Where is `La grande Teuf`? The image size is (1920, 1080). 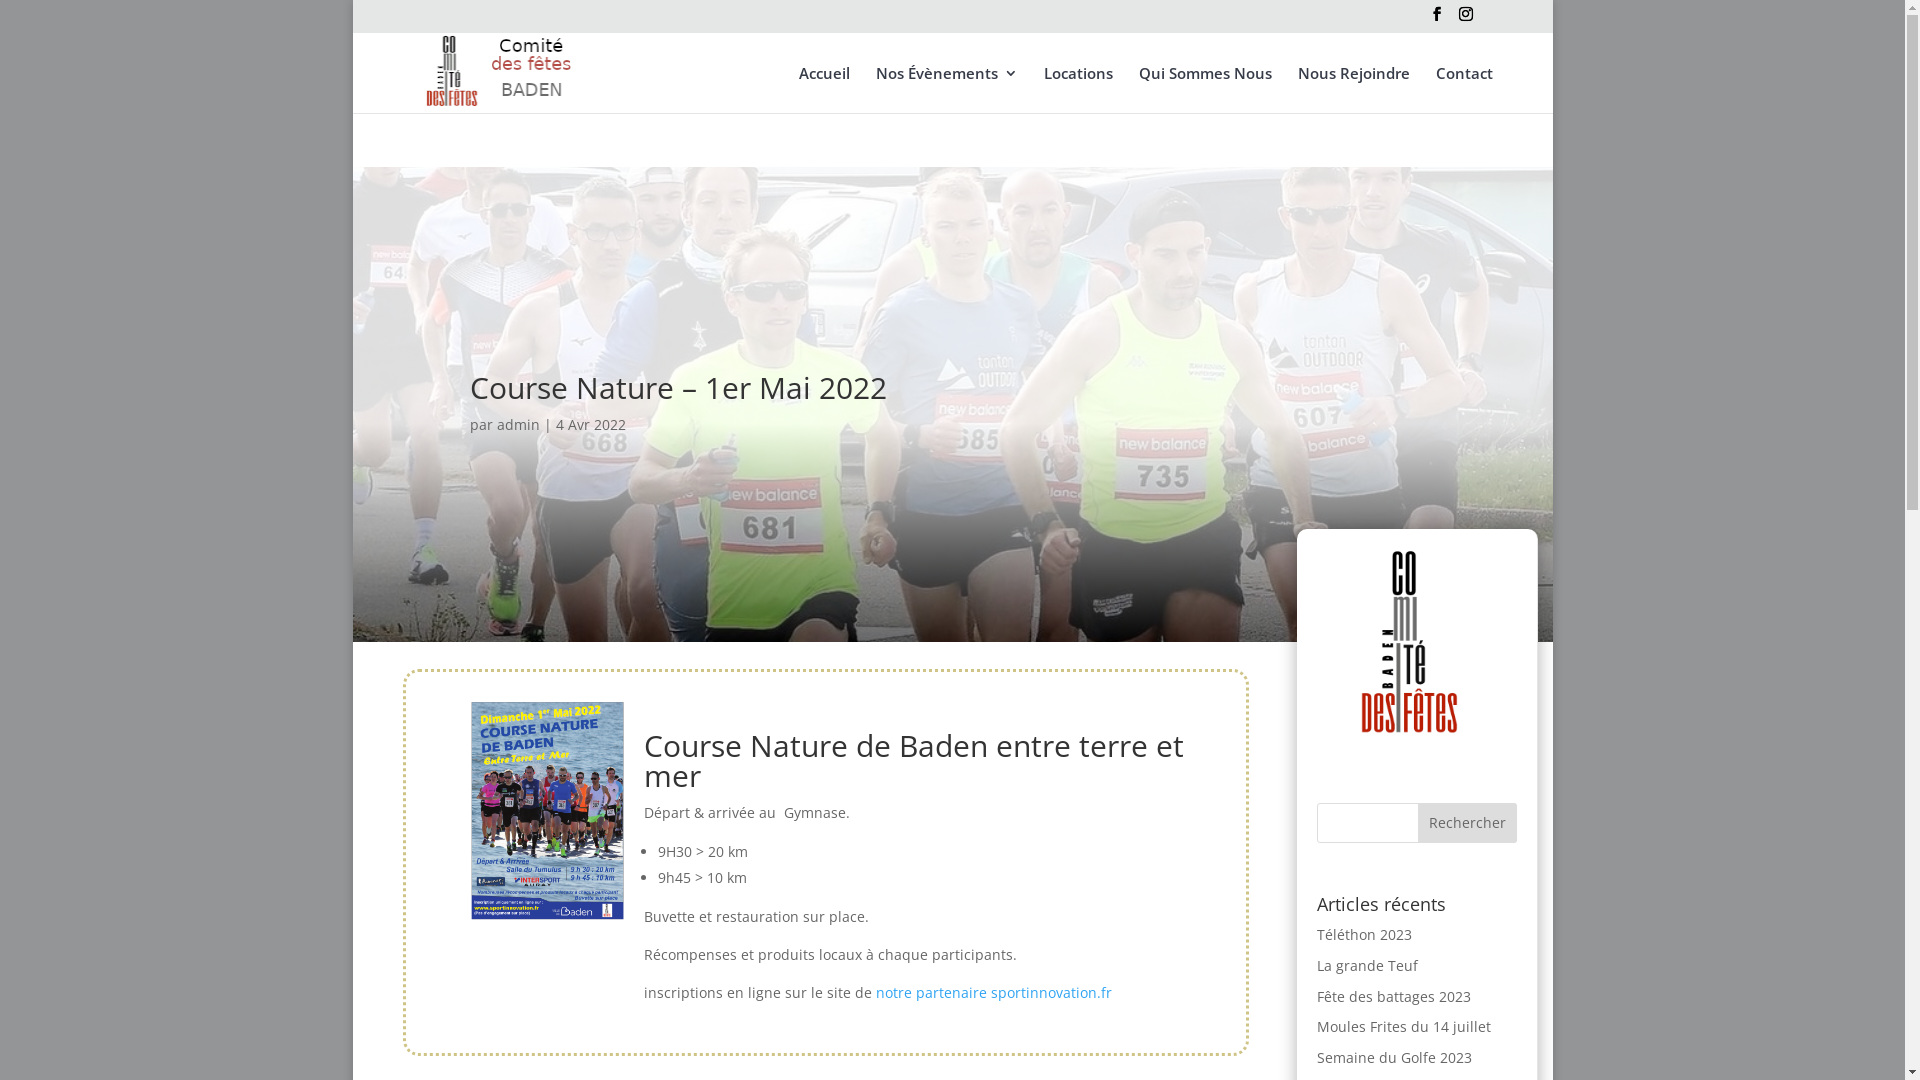 La grande Teuf is located at coordinates (1368, 966).